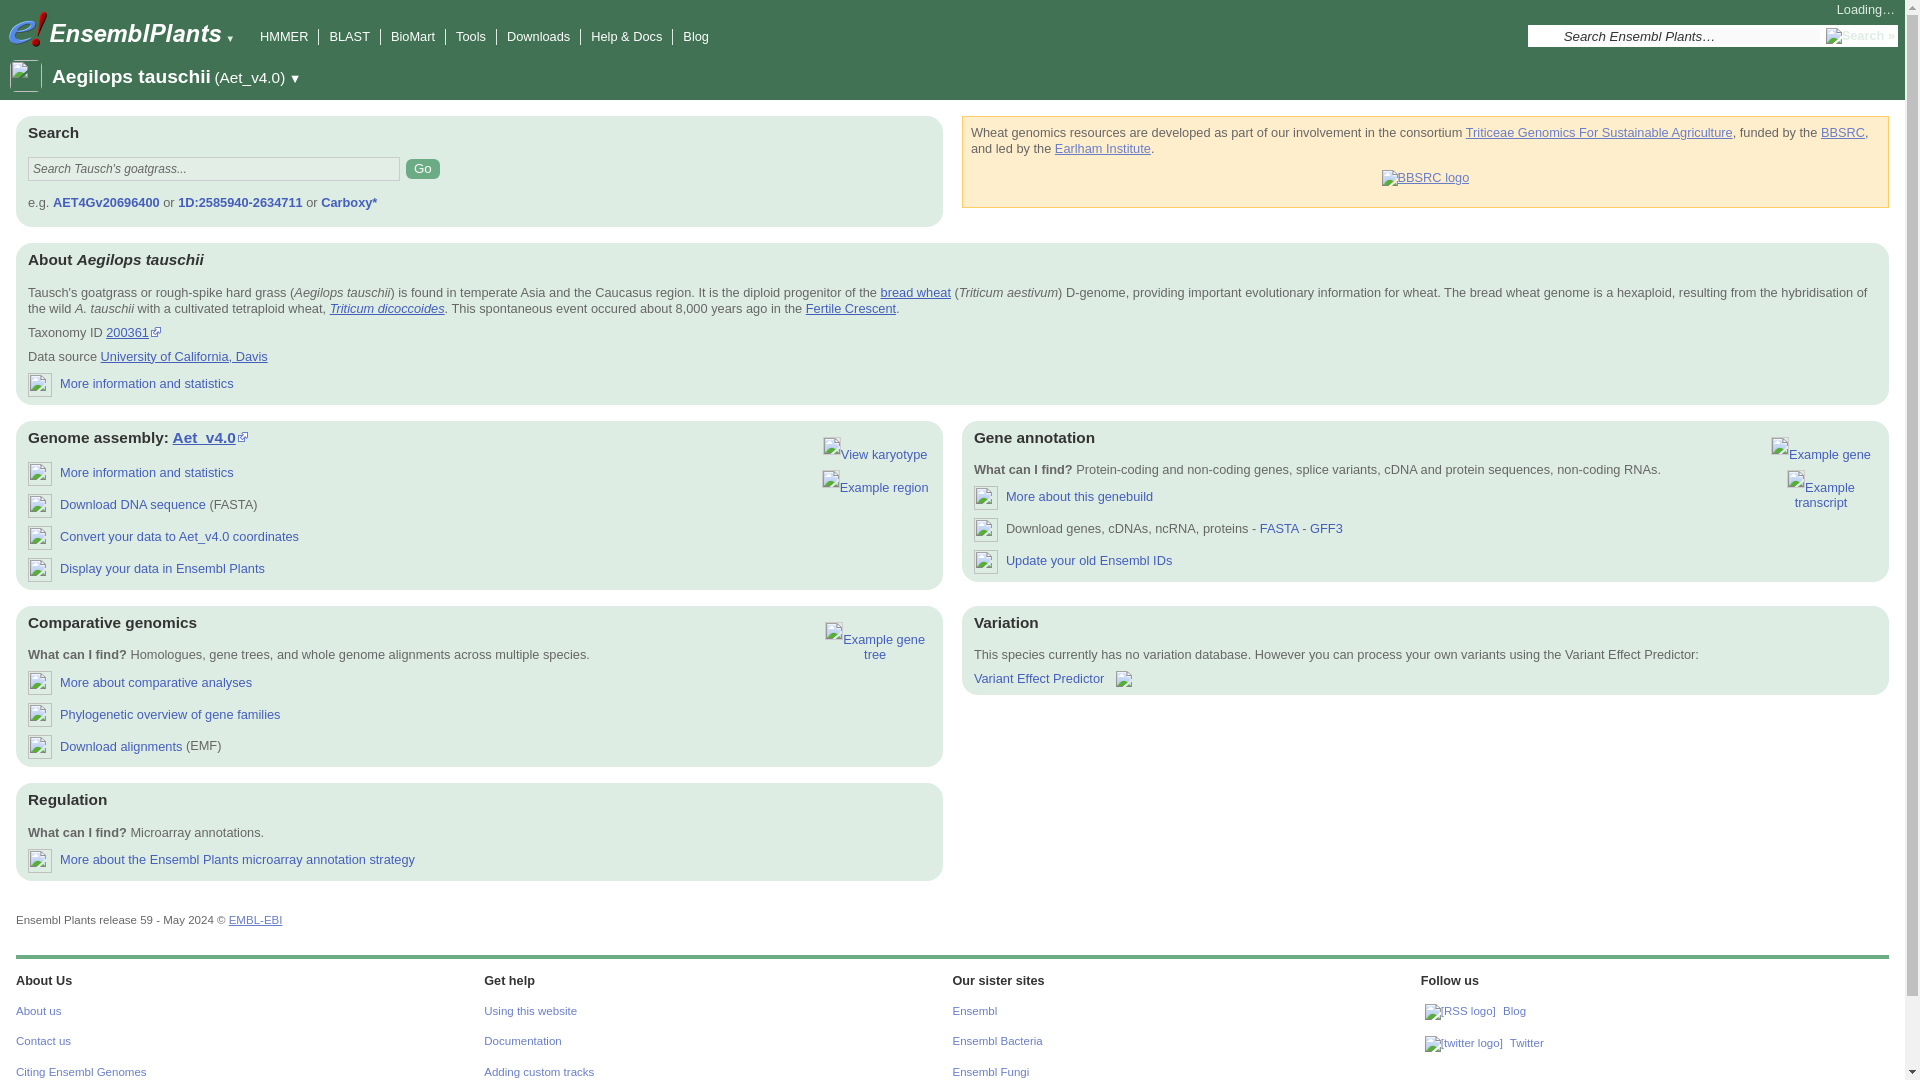 The height and width of the screenshot is (1080, 1920). Describe the element at coordinates (422, 168) in the screenshot. I see `Go` at that location.